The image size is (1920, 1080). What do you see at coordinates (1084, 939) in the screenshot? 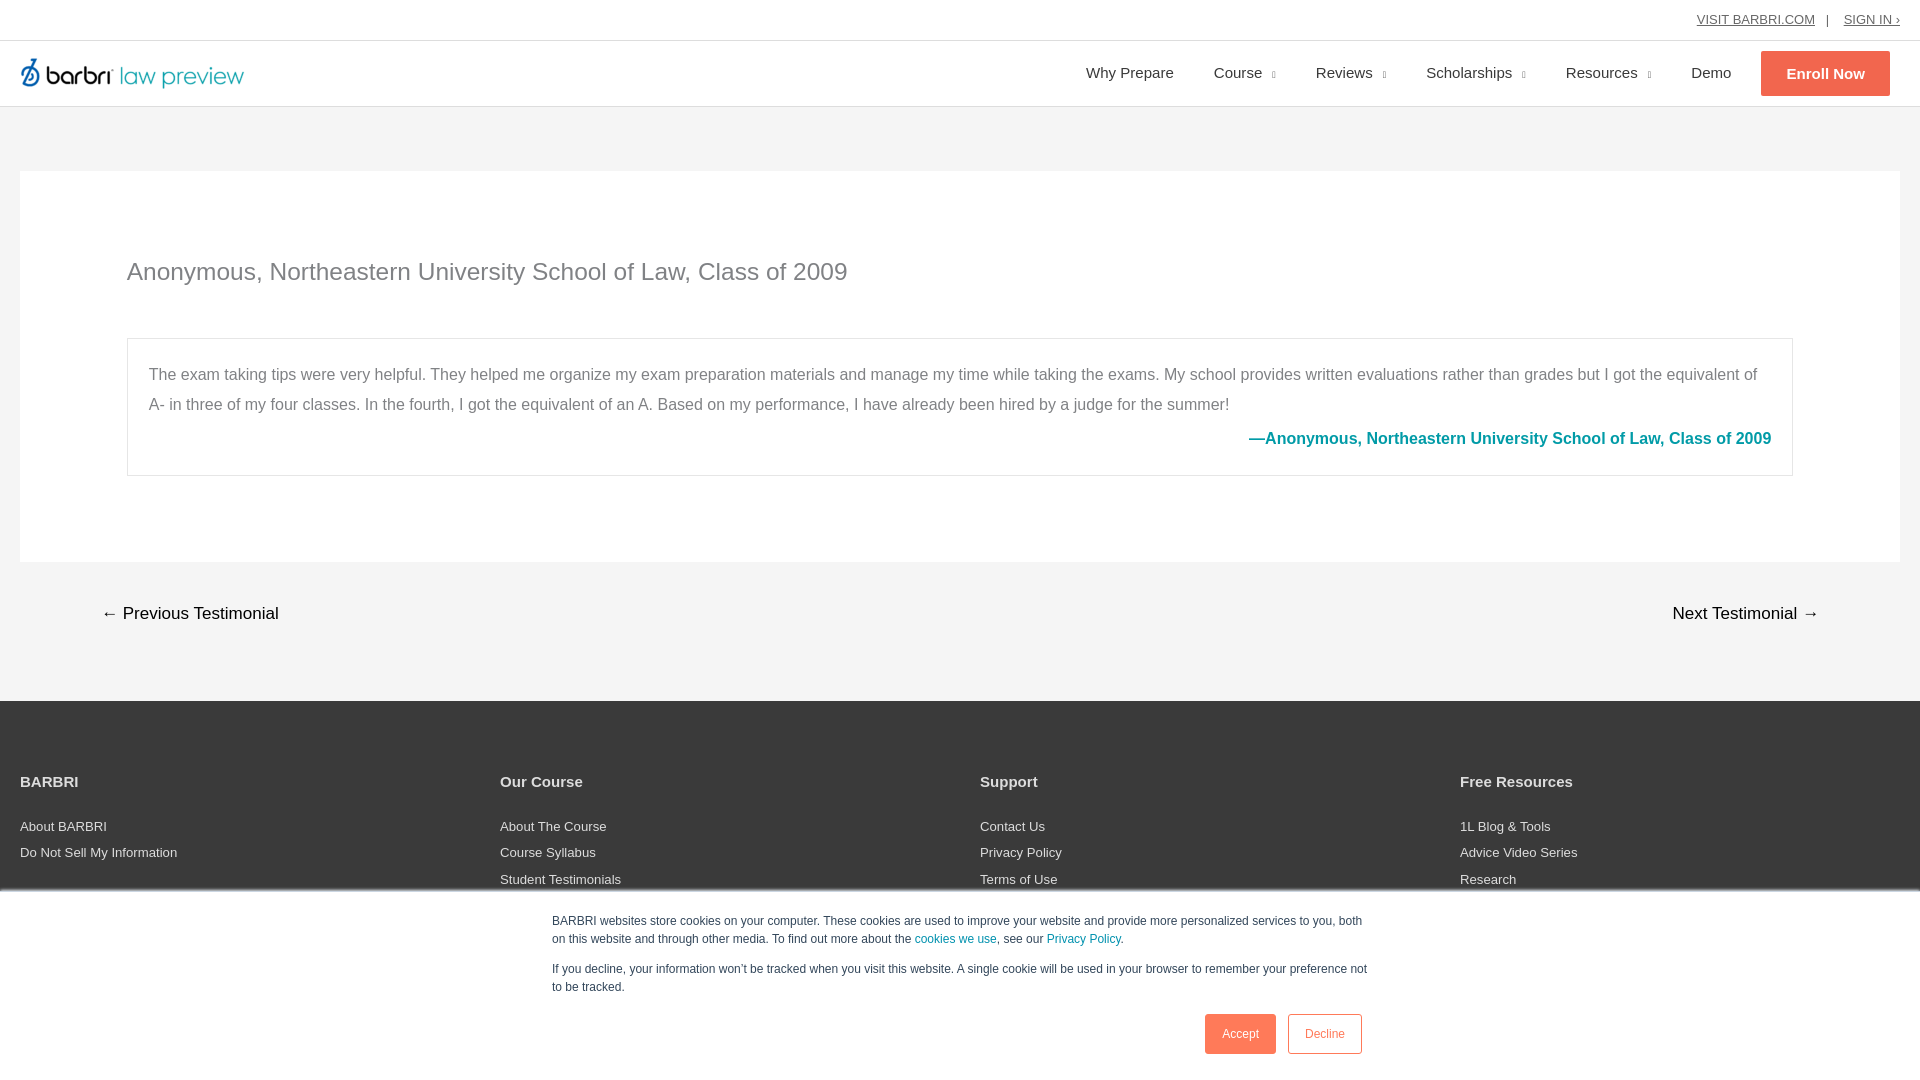
I see `Privacy Policy` at bounding box center [1084, 939].